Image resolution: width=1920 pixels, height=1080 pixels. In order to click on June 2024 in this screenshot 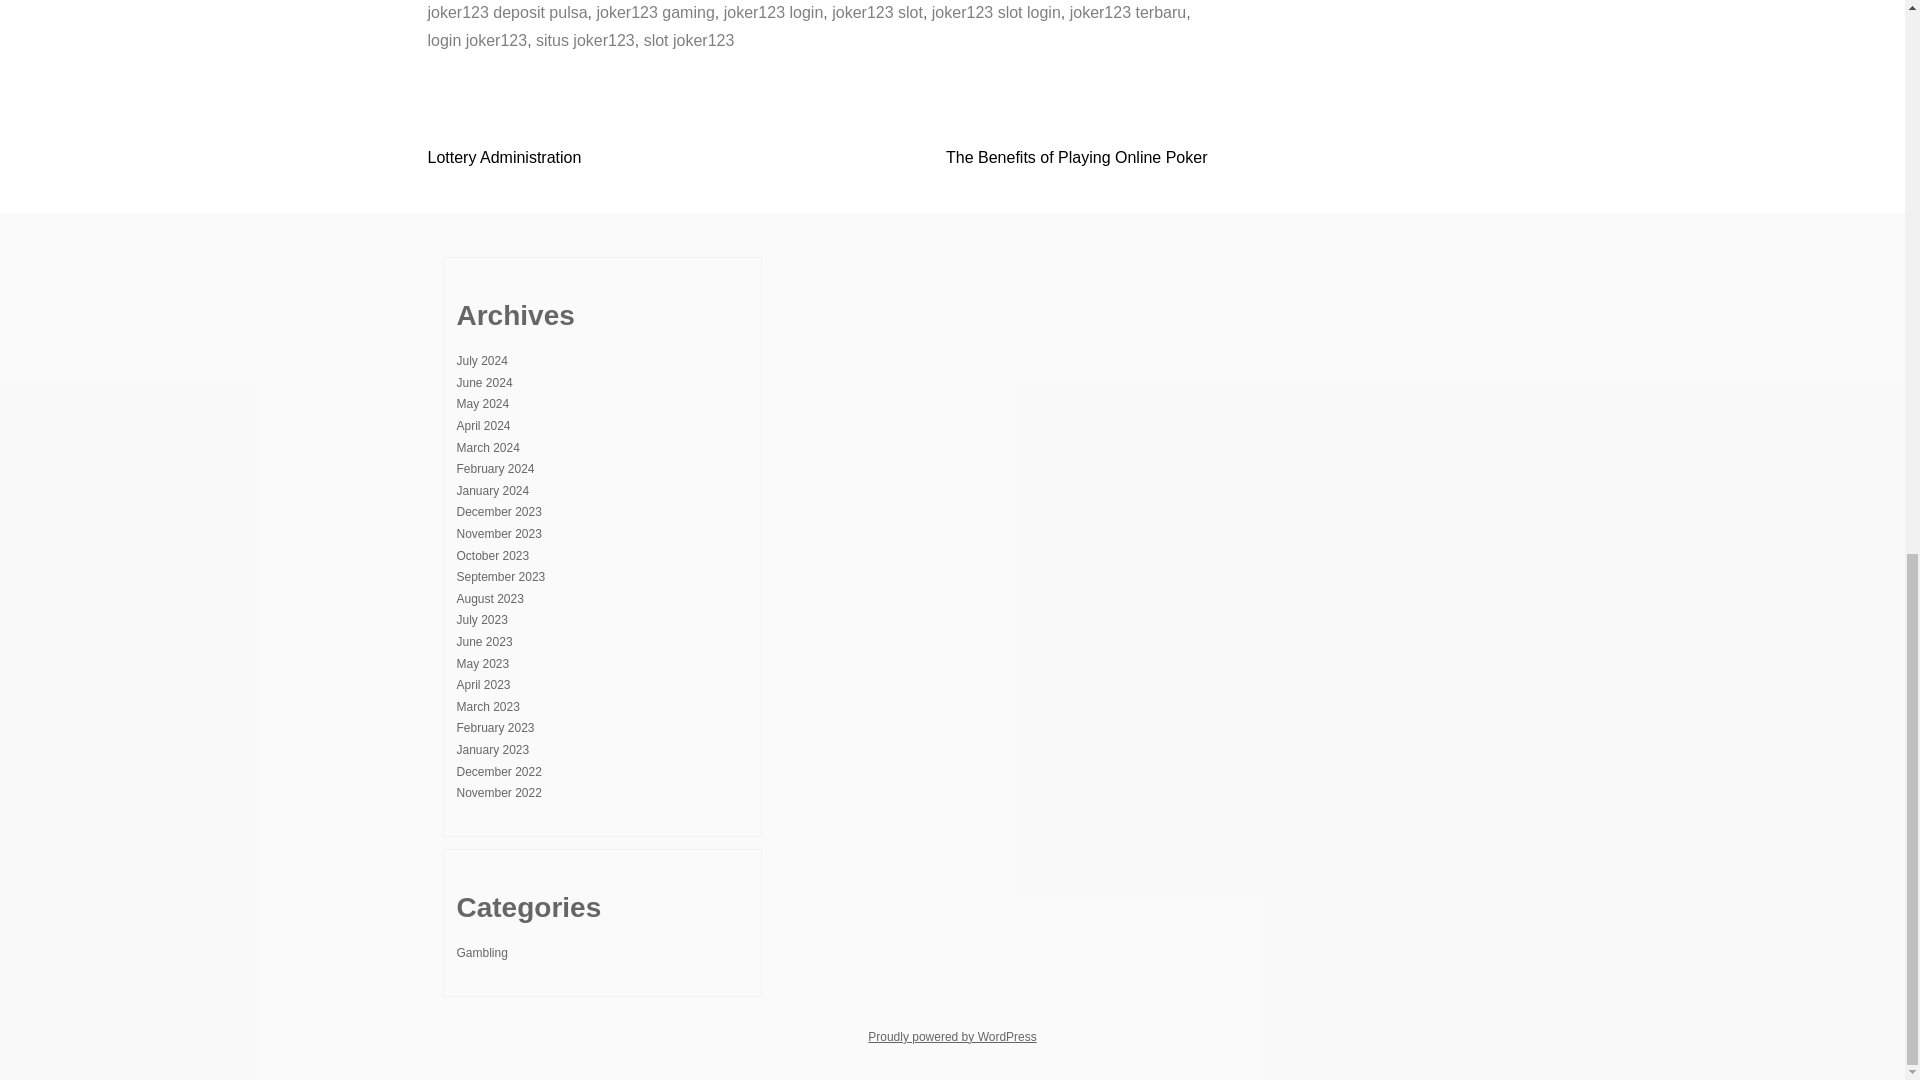, I will do `click(484, 382)`.